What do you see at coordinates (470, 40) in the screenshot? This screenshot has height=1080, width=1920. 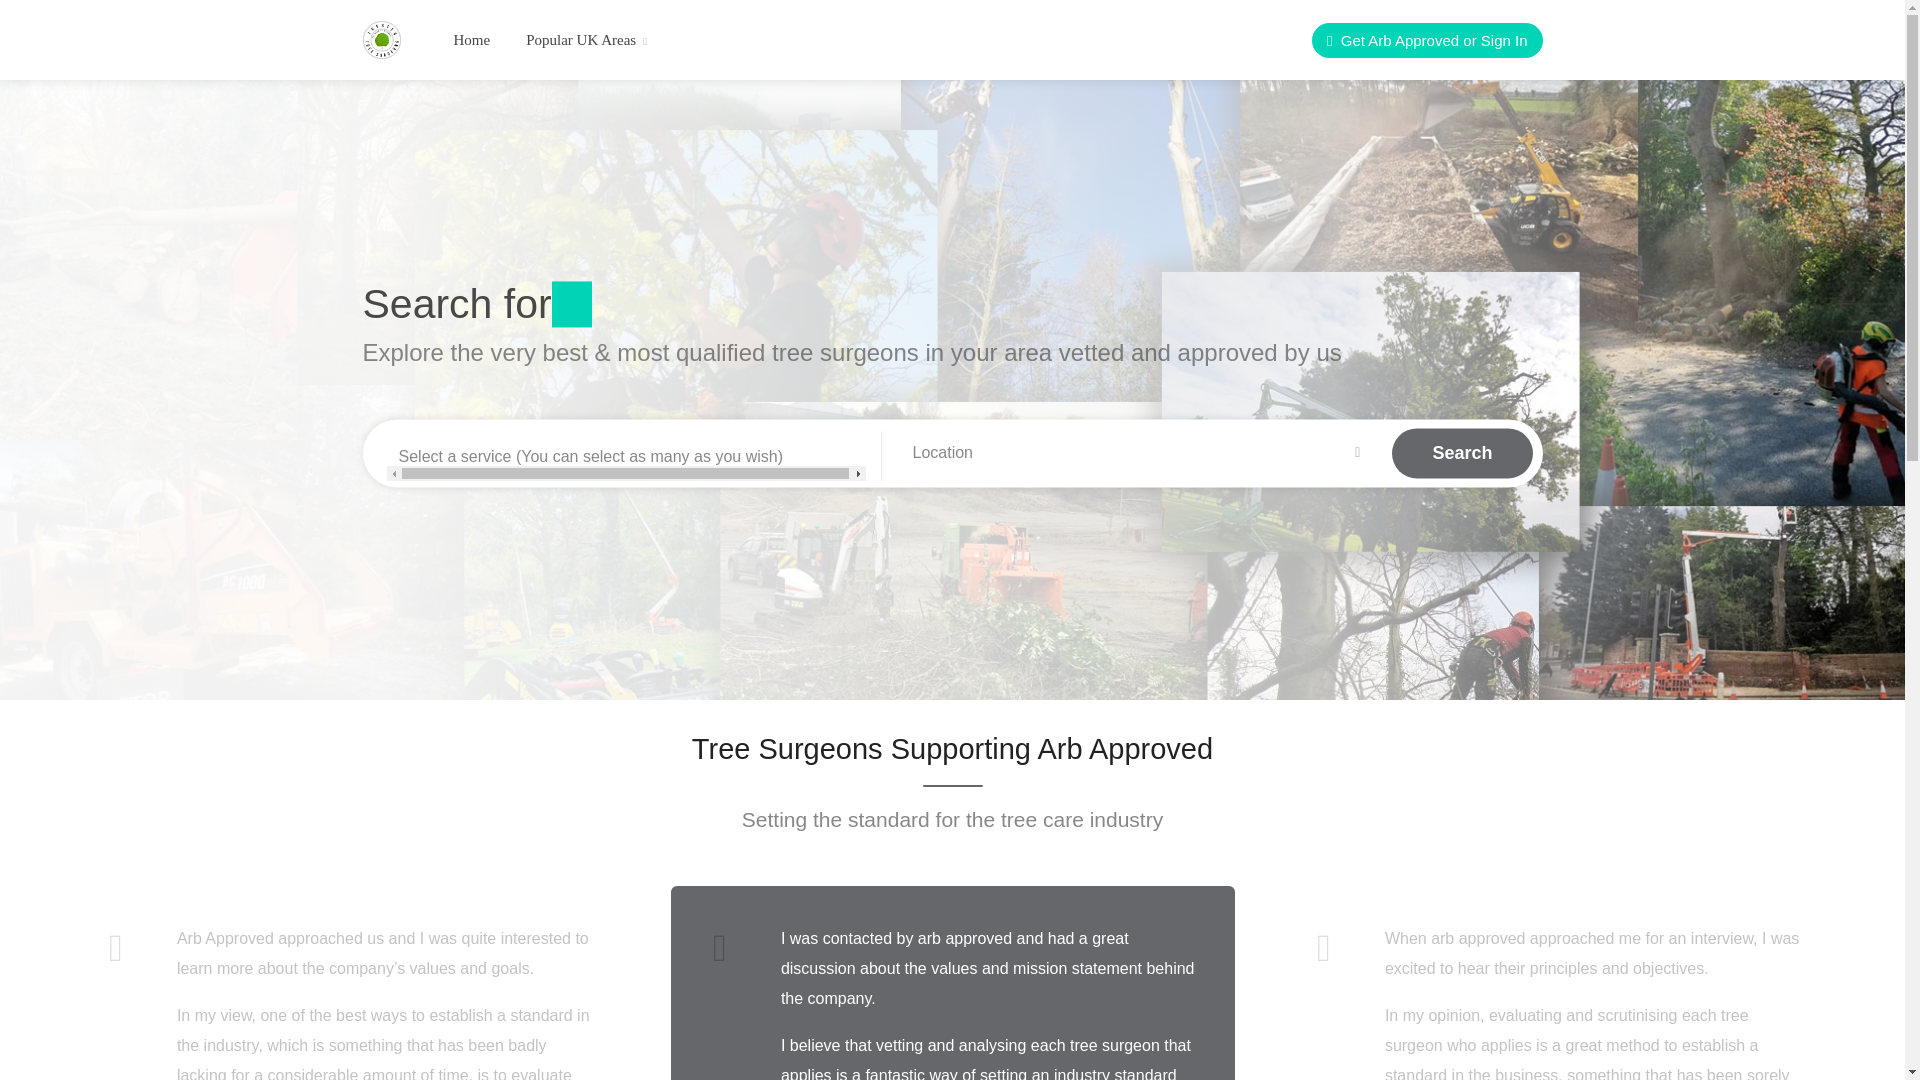 I see `Home` at bounding box center [470, 40].